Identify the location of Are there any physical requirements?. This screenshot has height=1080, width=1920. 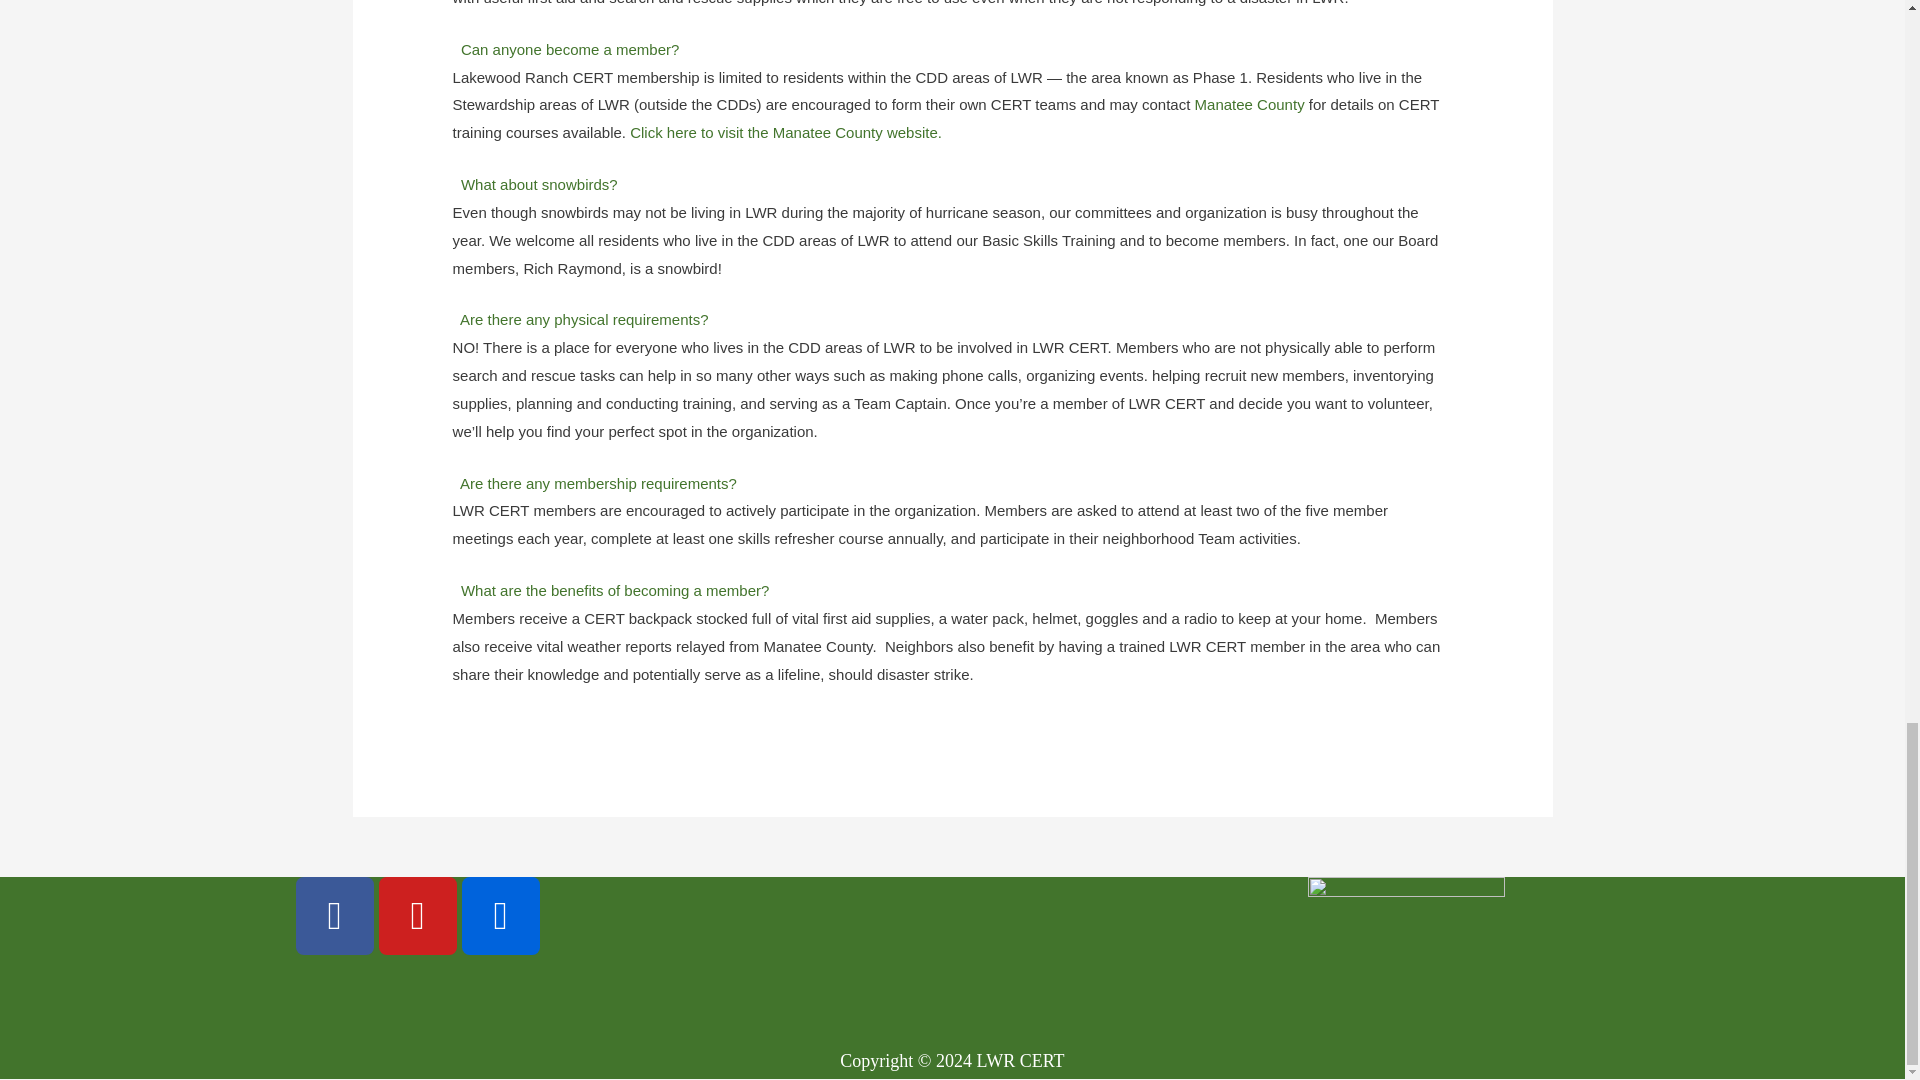
(584, 320).